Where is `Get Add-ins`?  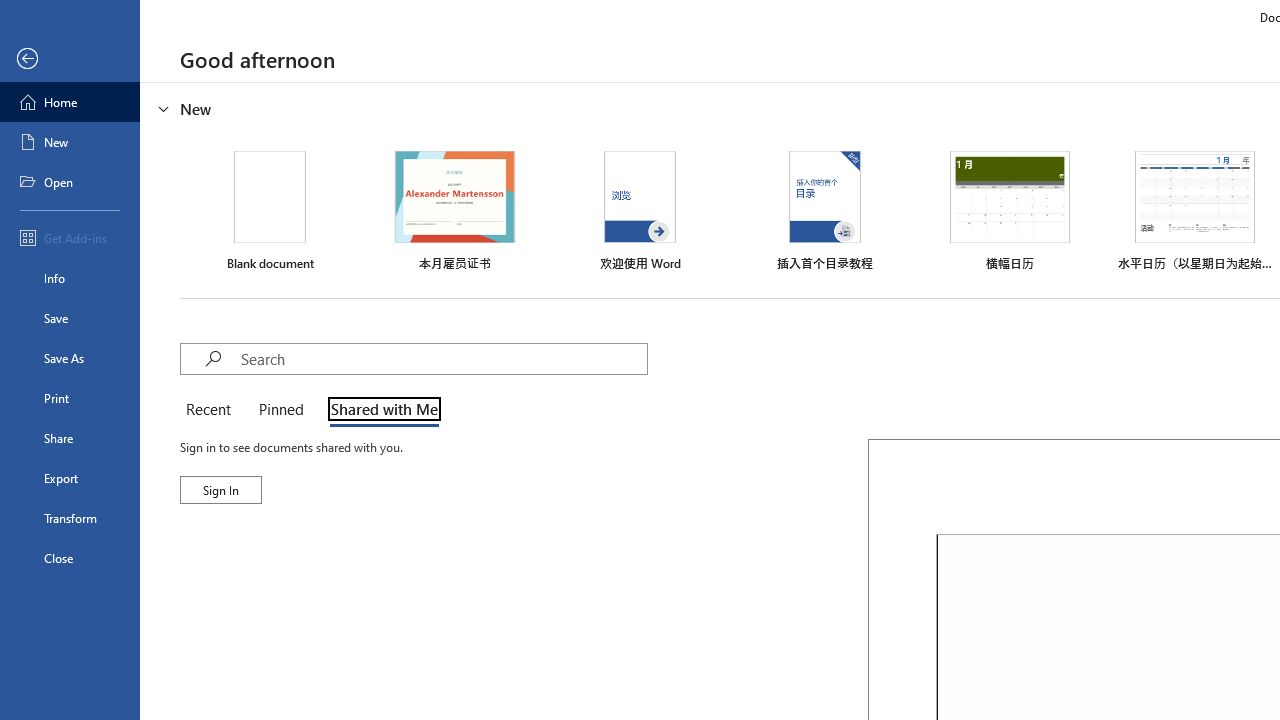 Get Add-ins is located at coordinates (70, 238).